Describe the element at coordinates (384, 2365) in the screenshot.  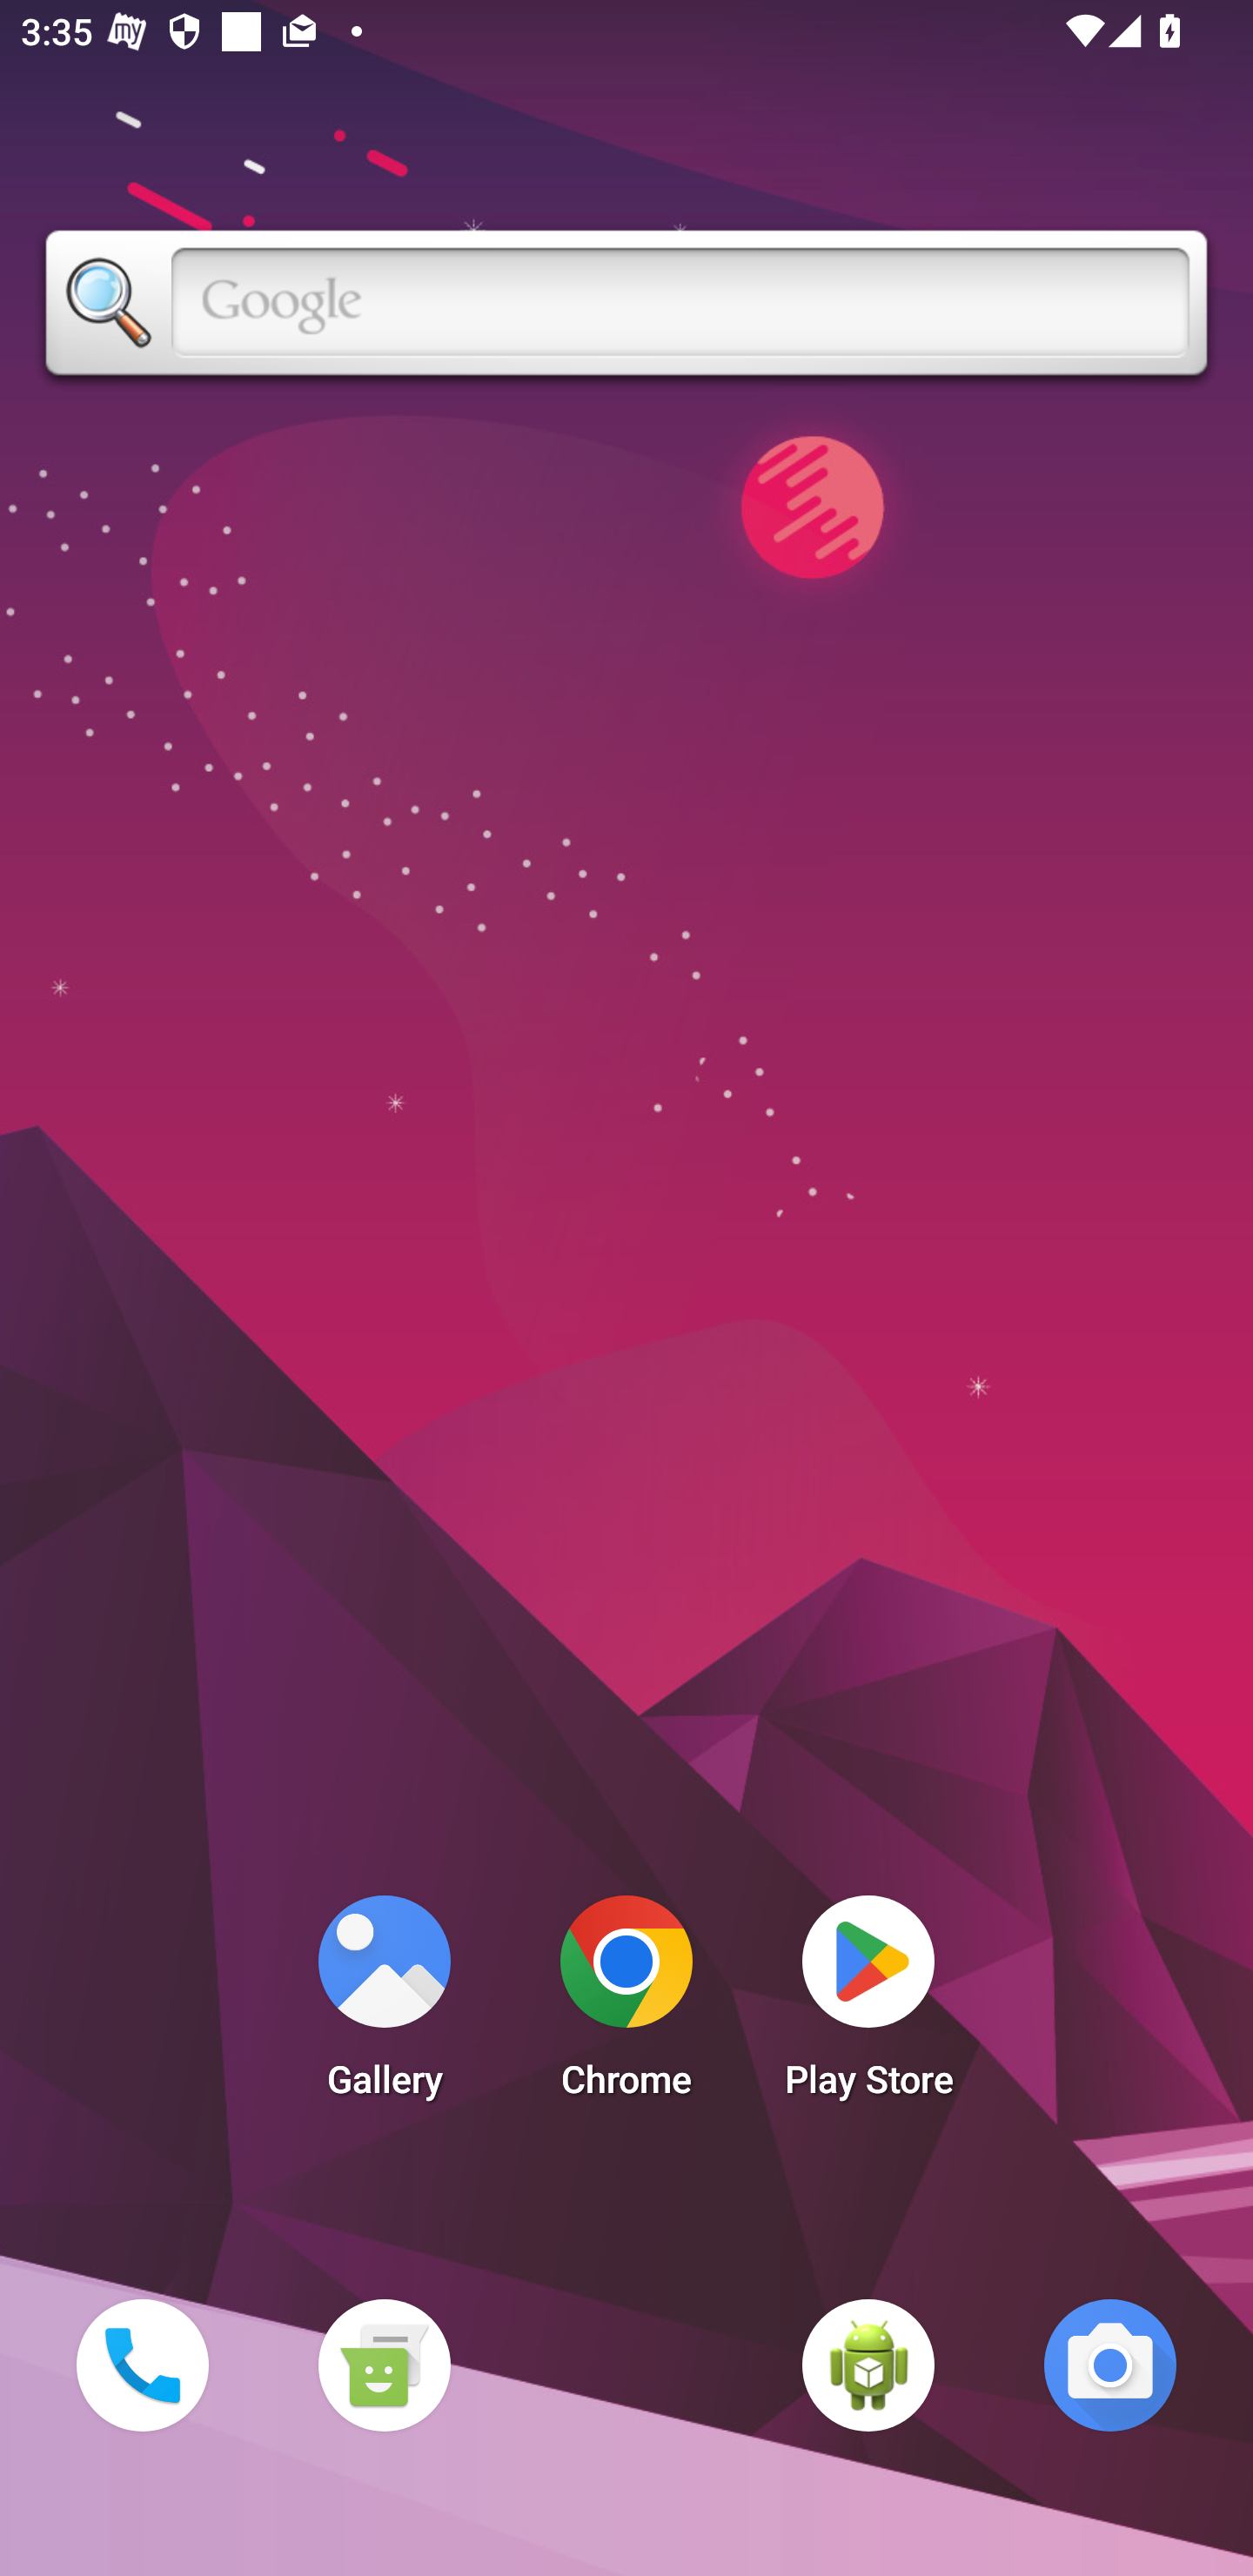
I see `Messaging` at that location.